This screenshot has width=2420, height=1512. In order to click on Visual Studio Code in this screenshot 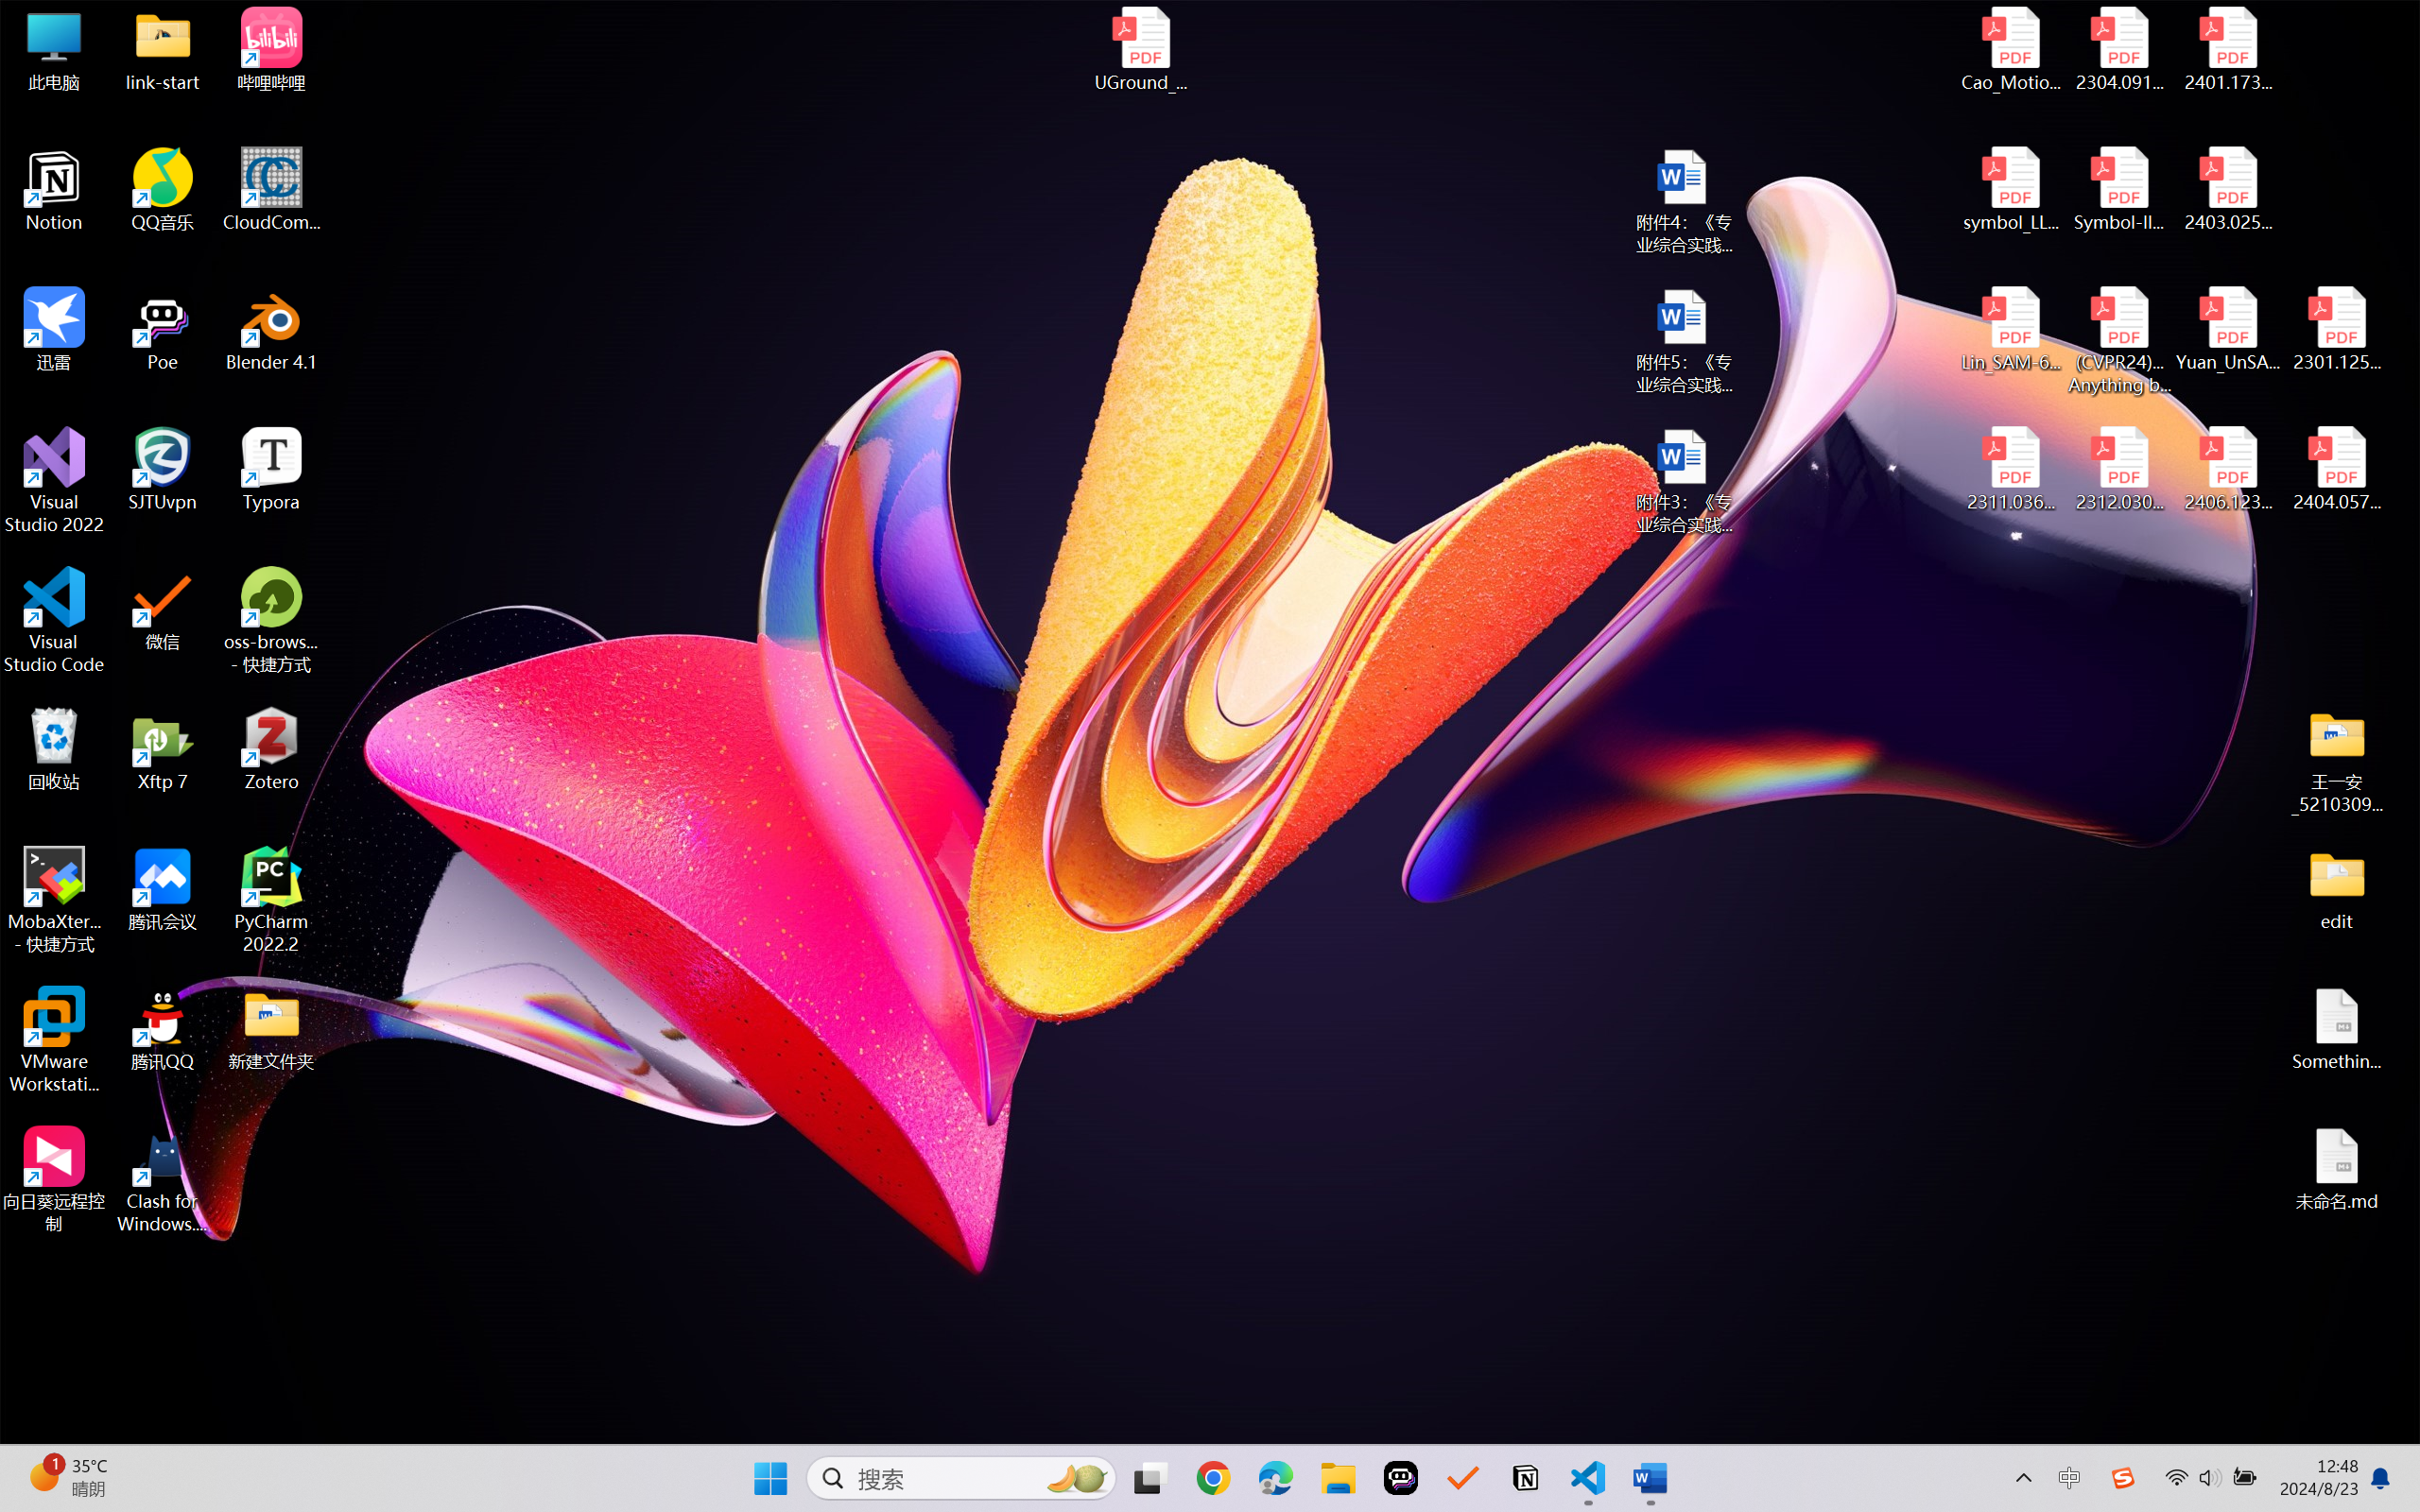, I will do `click(55, 620)`.